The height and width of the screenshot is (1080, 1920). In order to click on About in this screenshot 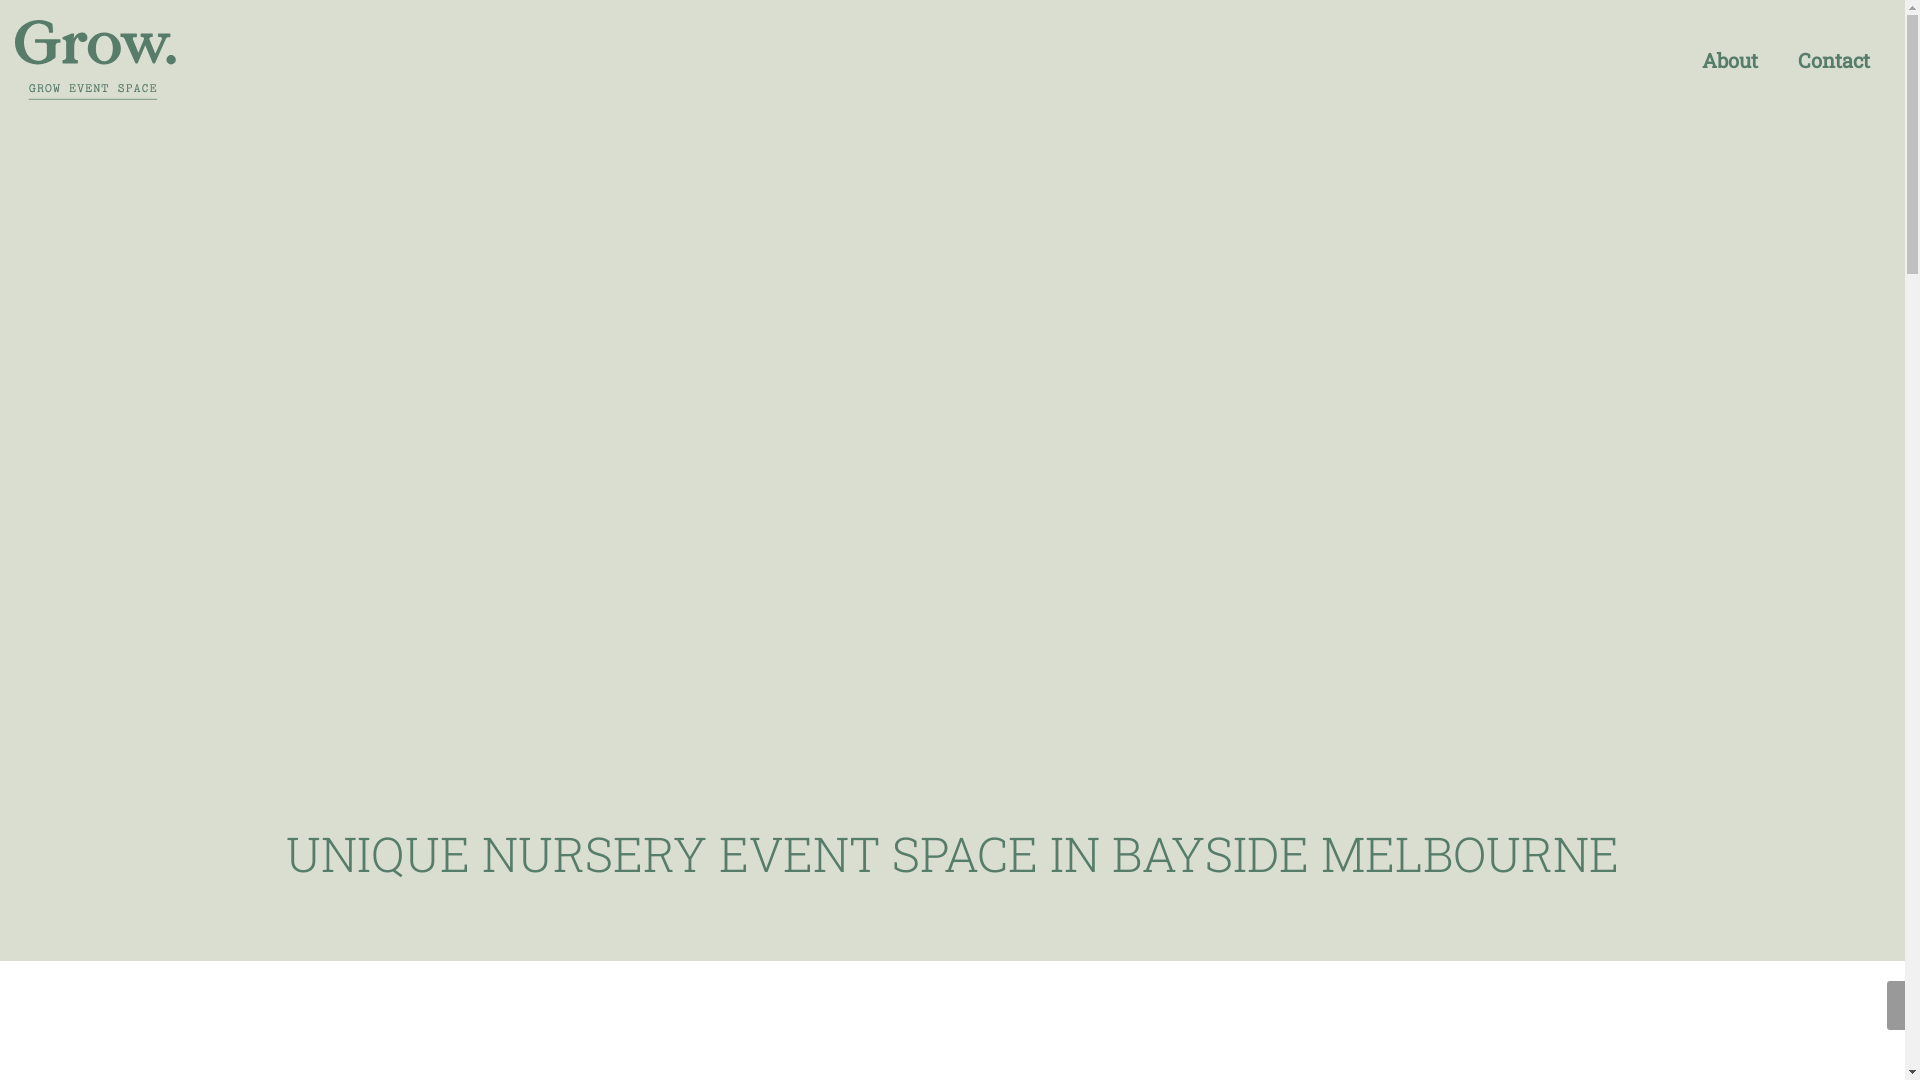, I will do `click(1730, 60)`.